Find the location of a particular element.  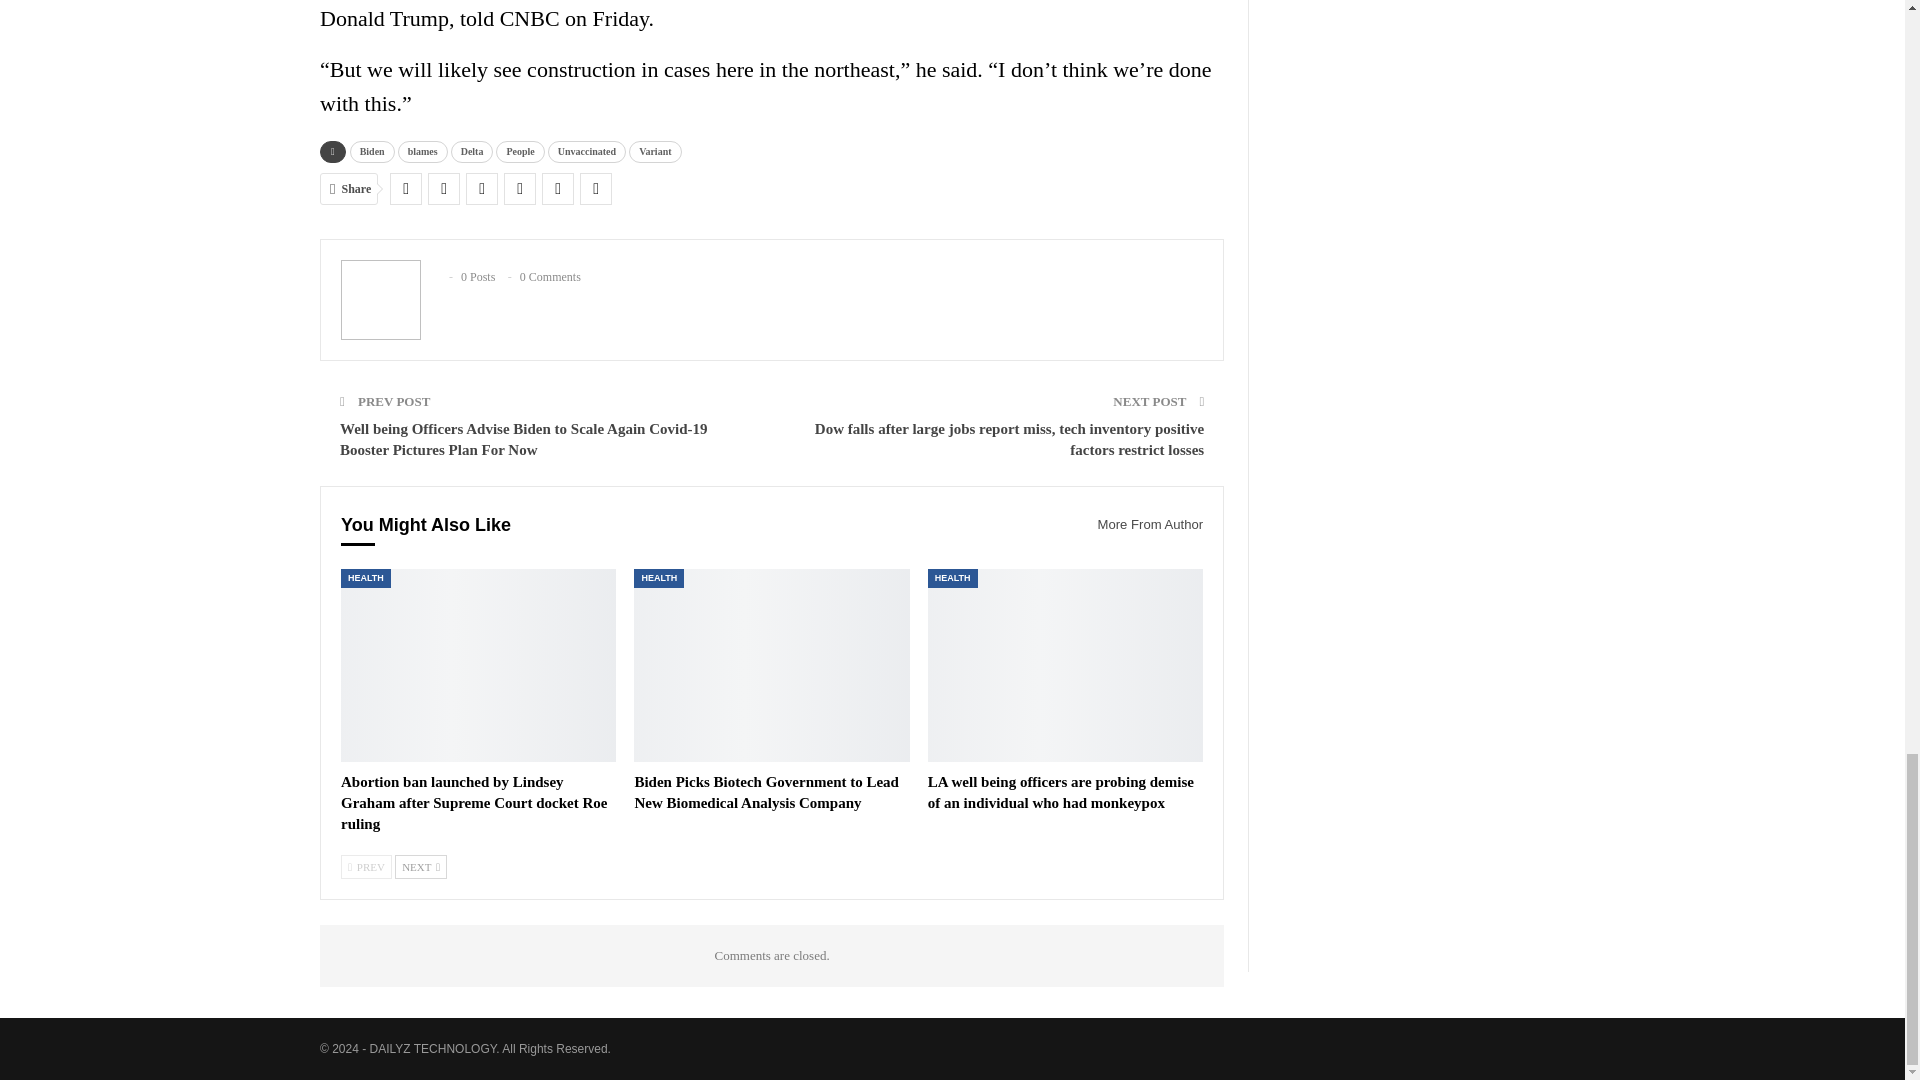

People is located at coordinates (519, 152).